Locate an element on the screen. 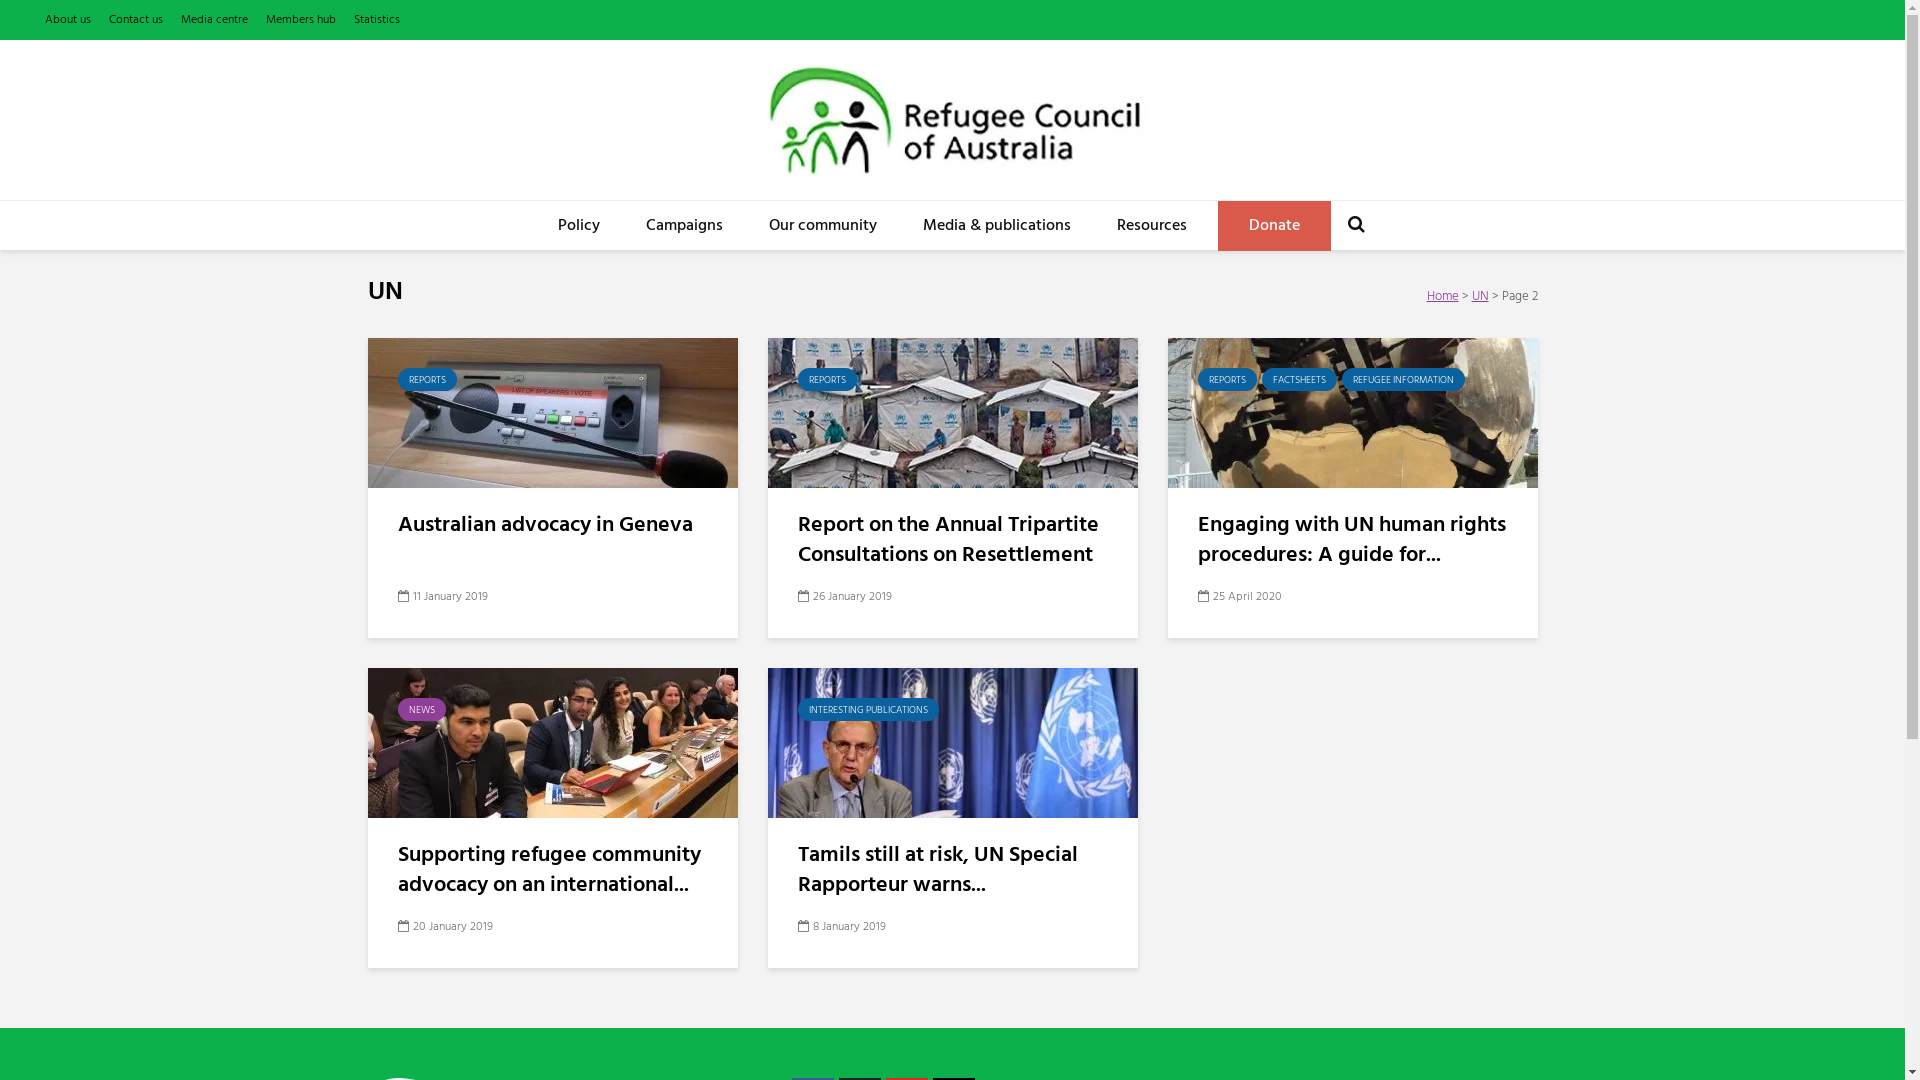 This screenshot has height=1080, width=1920. Campaigns is located at coordinates (684, 226).